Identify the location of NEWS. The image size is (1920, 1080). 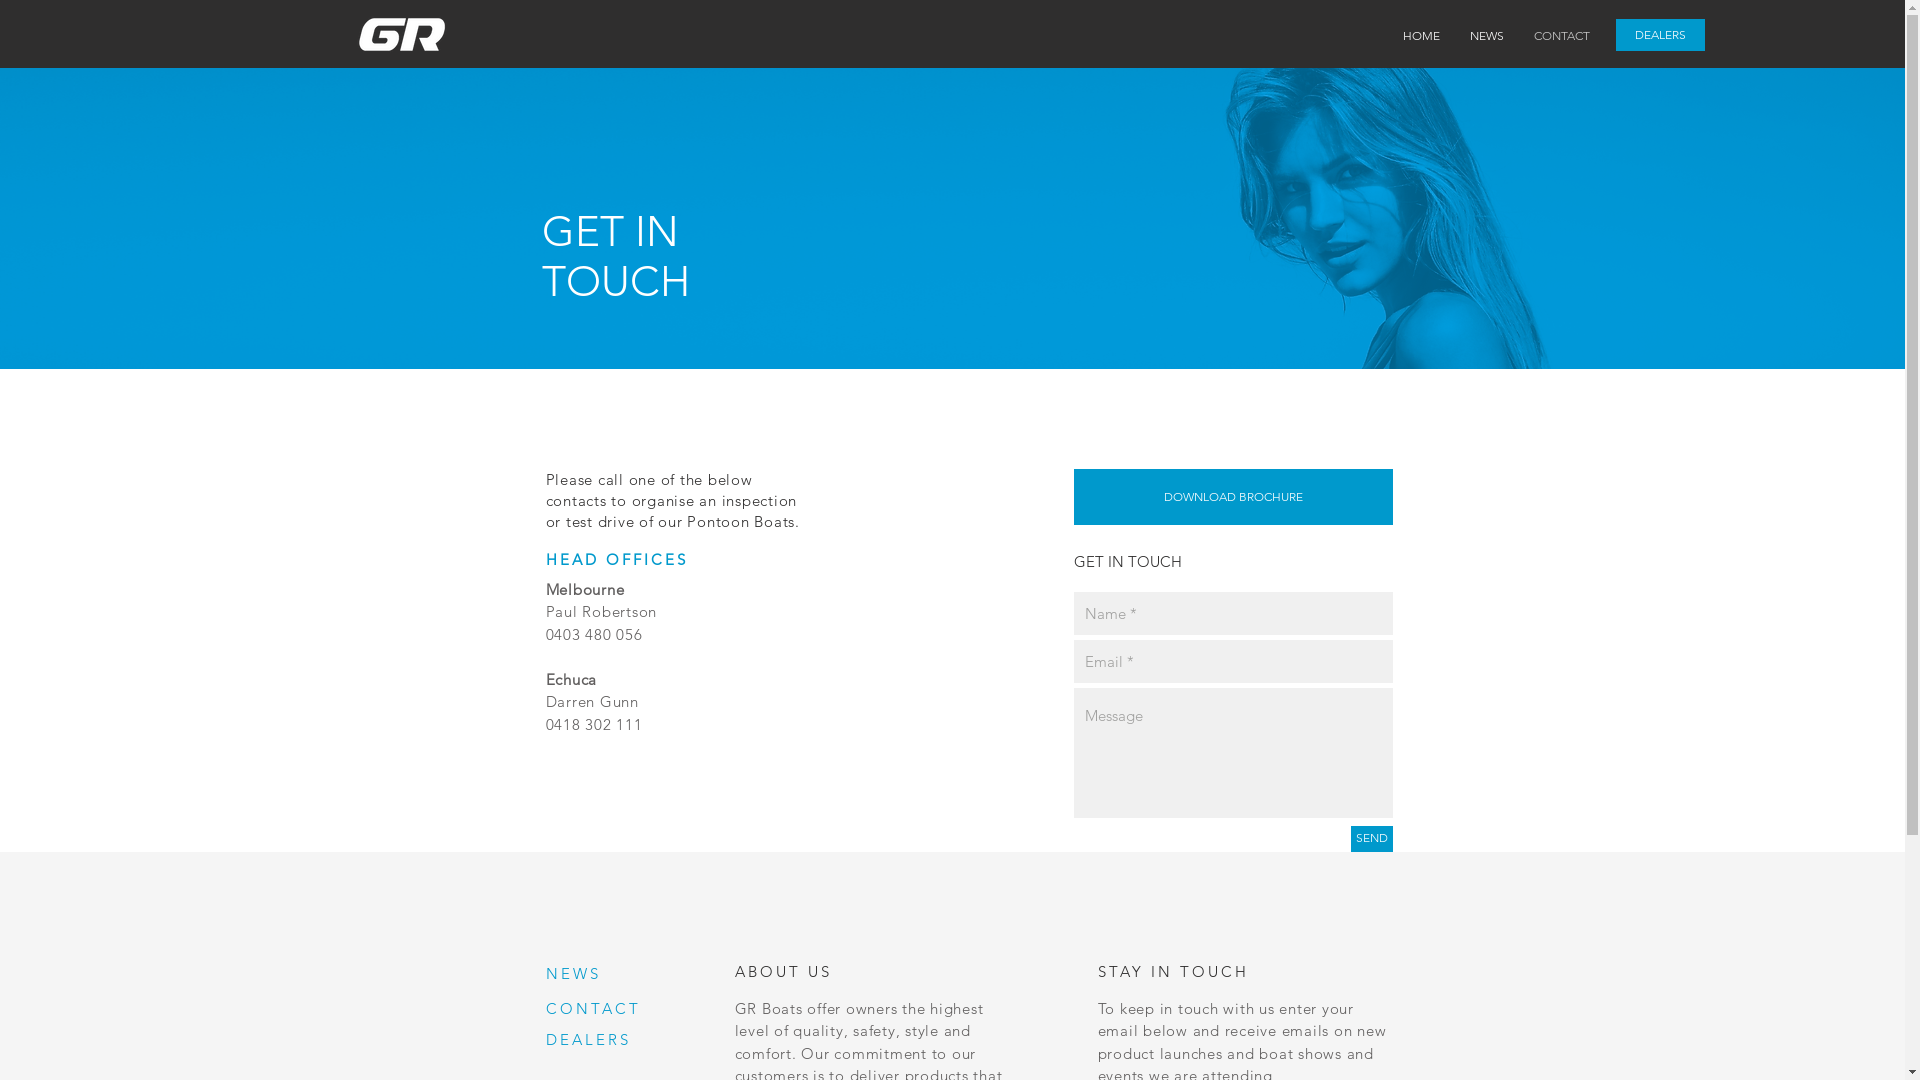
(1487, 36).